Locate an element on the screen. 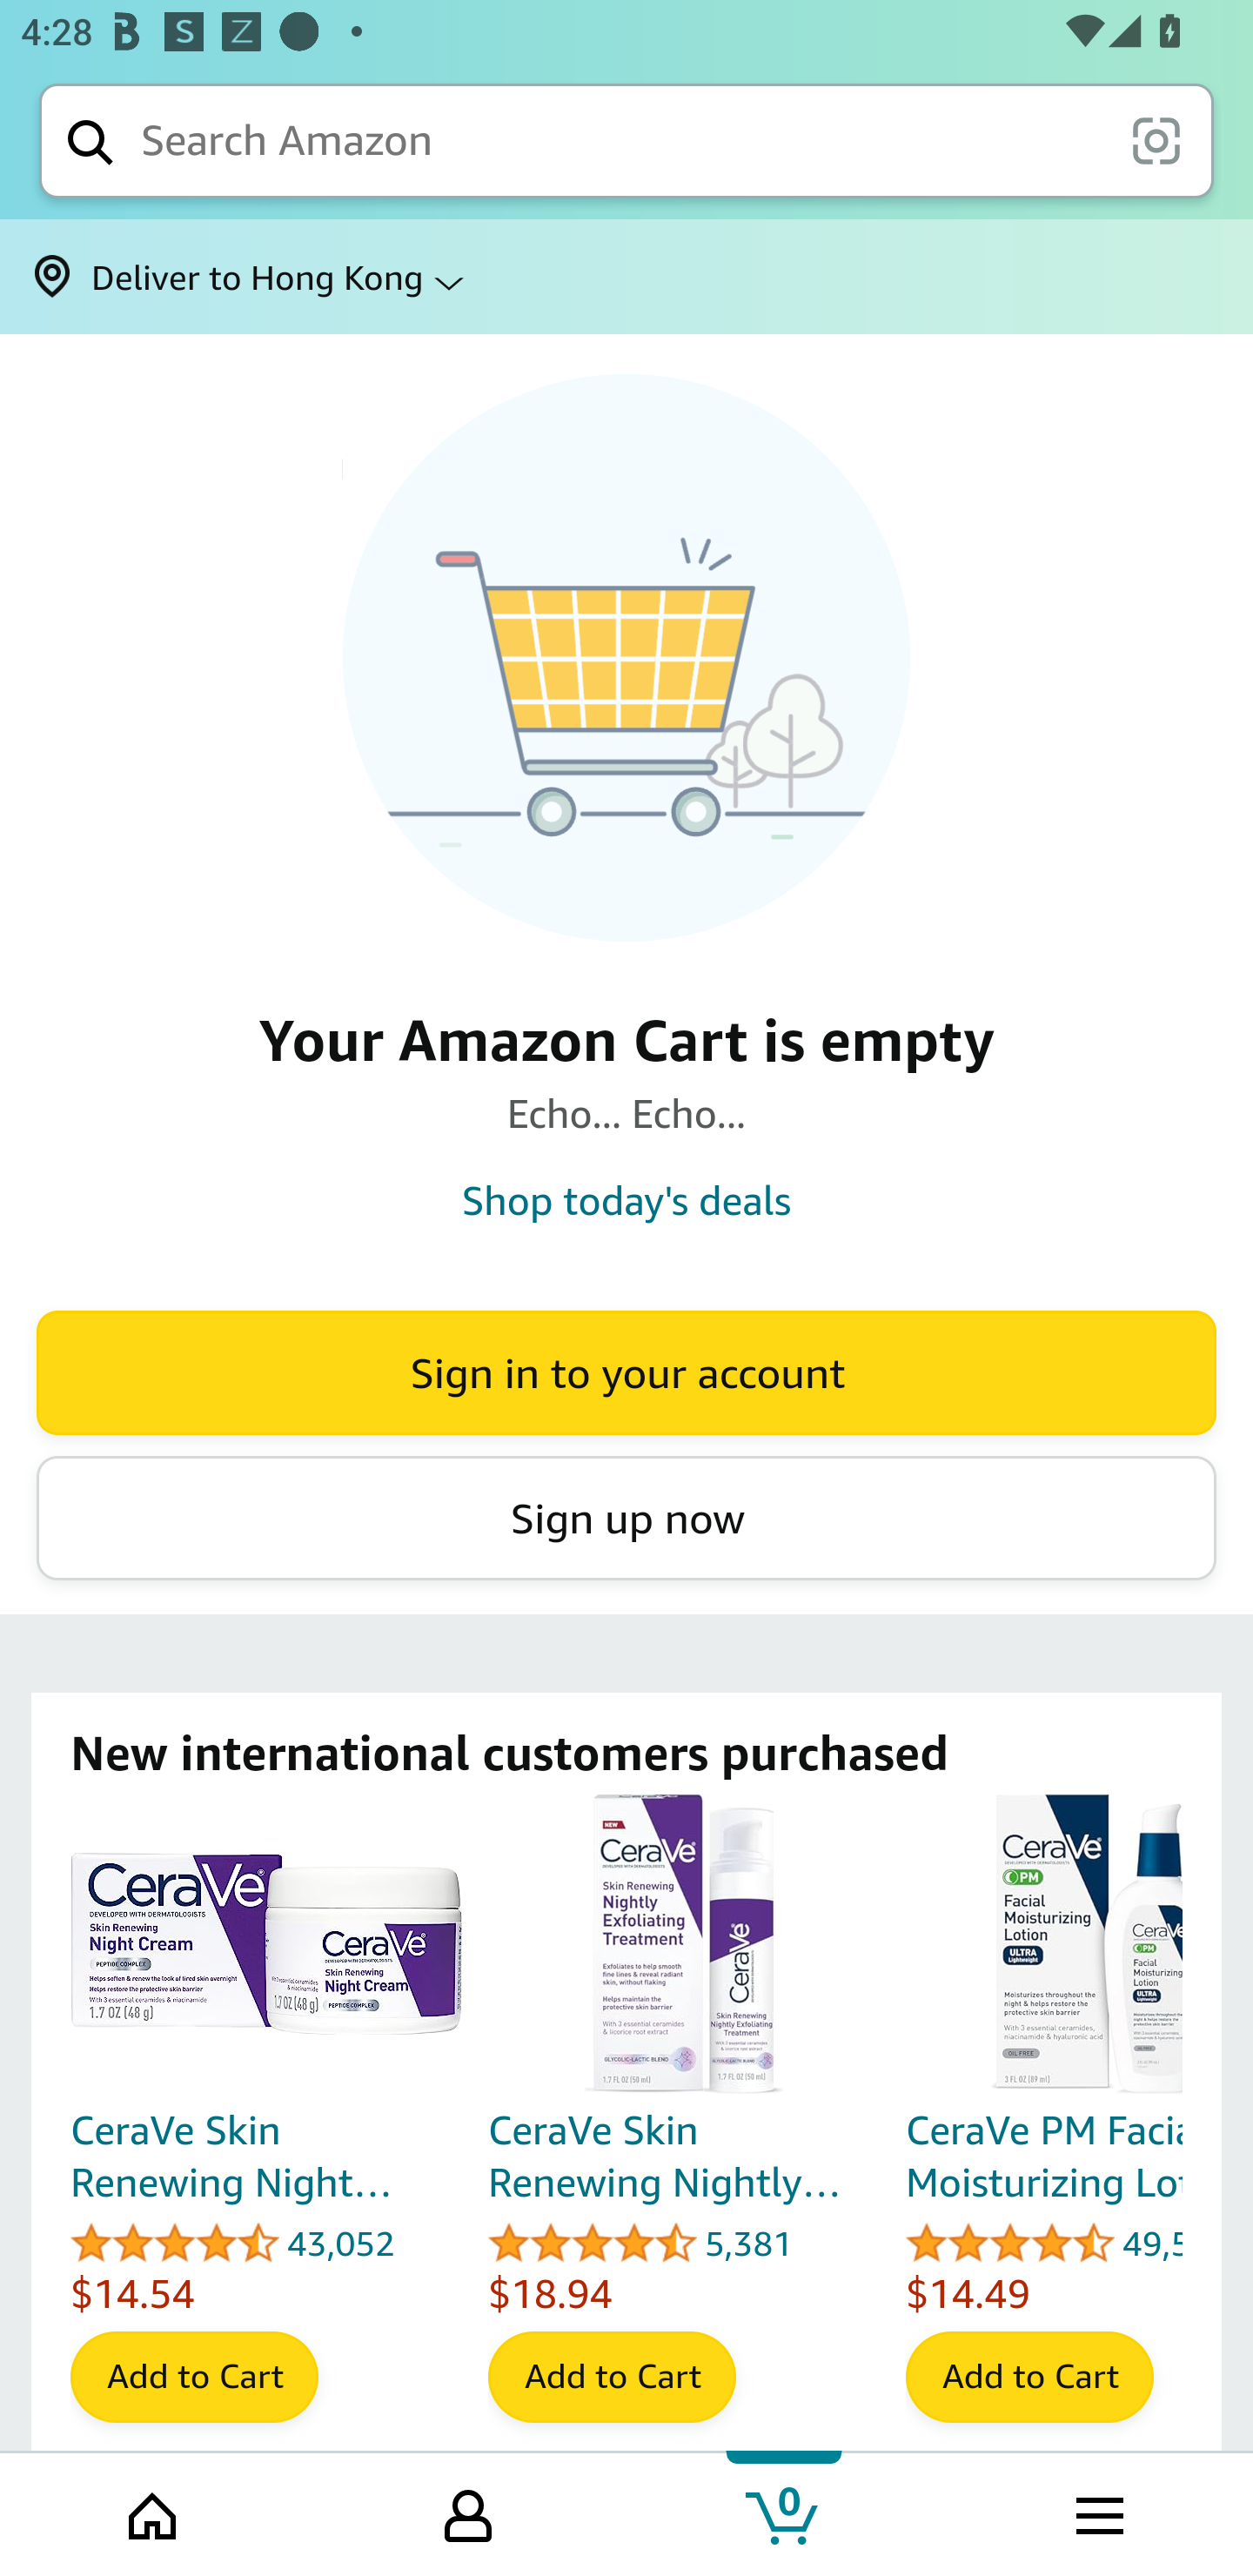 The height and width of the screenshot is (2576, 1253). Add to Cart is located at coordinates (1030, 2378).